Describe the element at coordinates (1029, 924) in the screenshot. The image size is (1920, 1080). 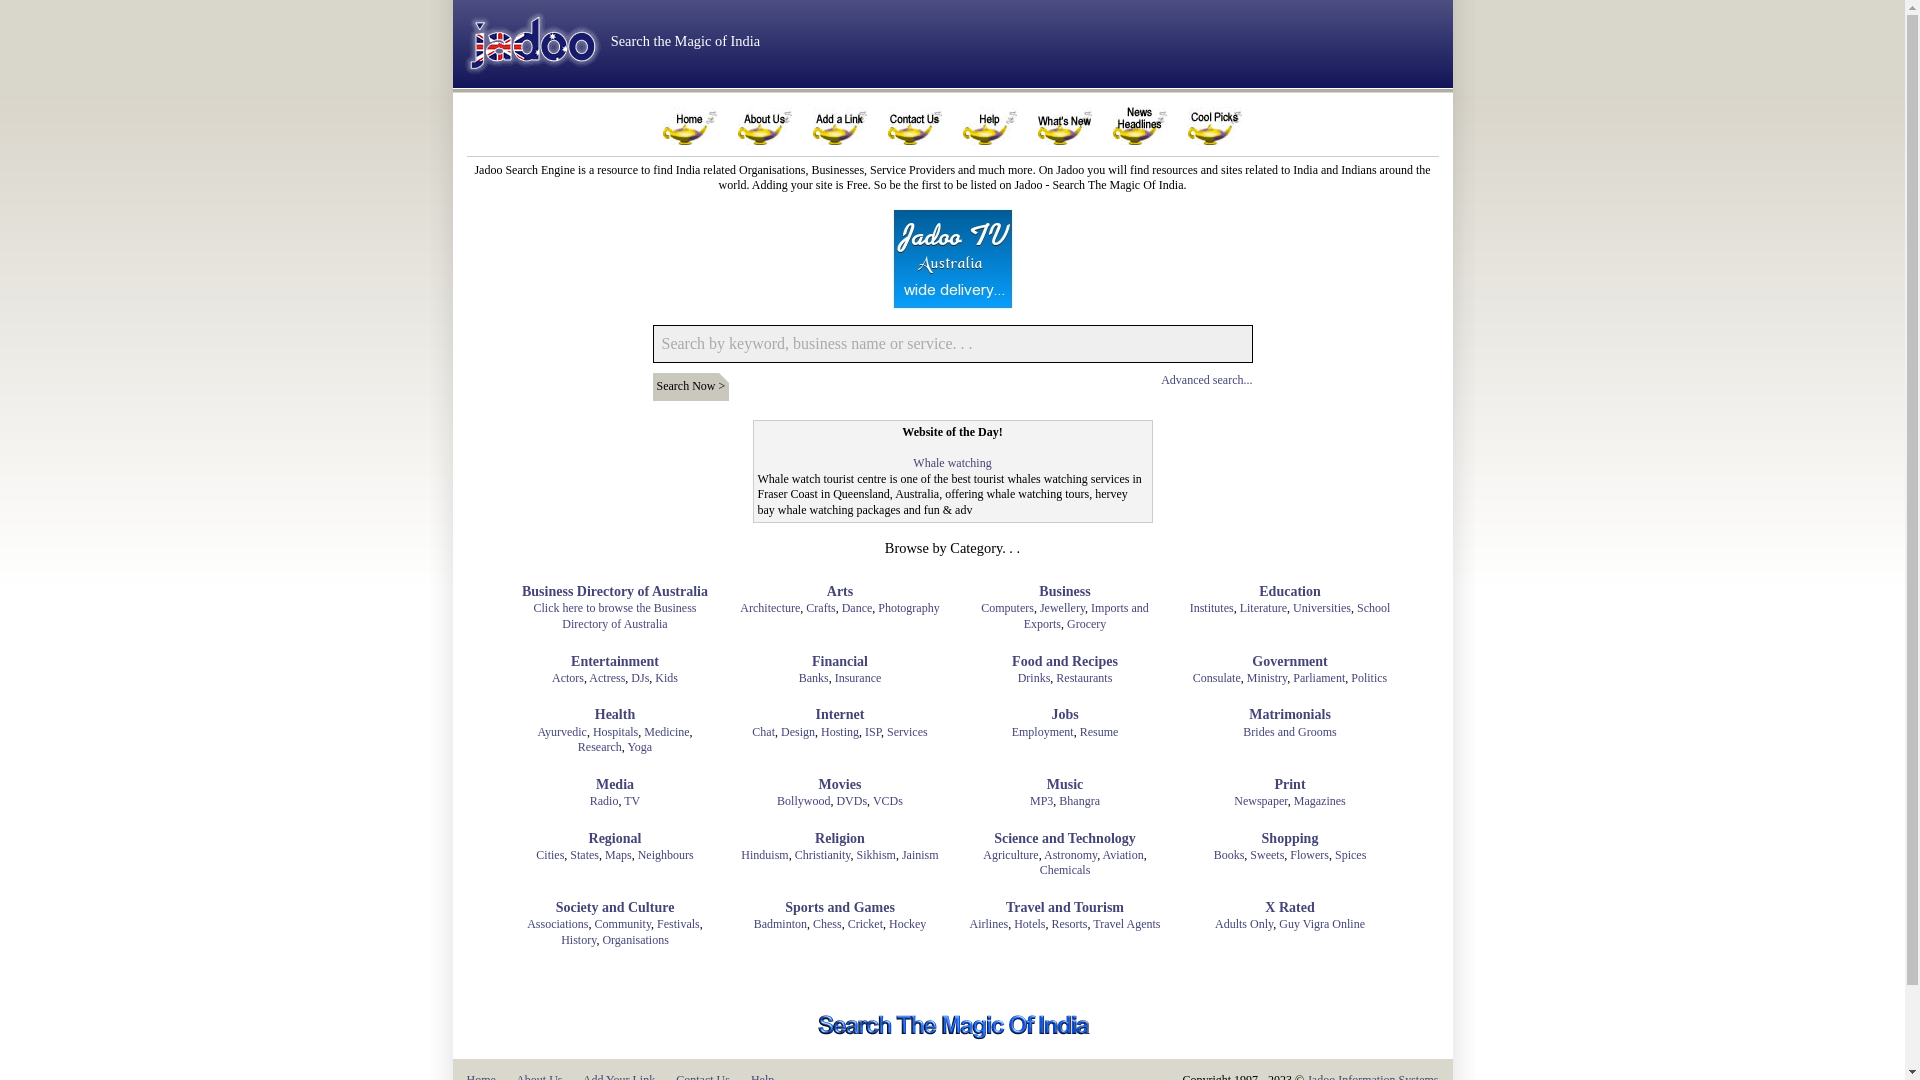
I see `Hotels` at that location.